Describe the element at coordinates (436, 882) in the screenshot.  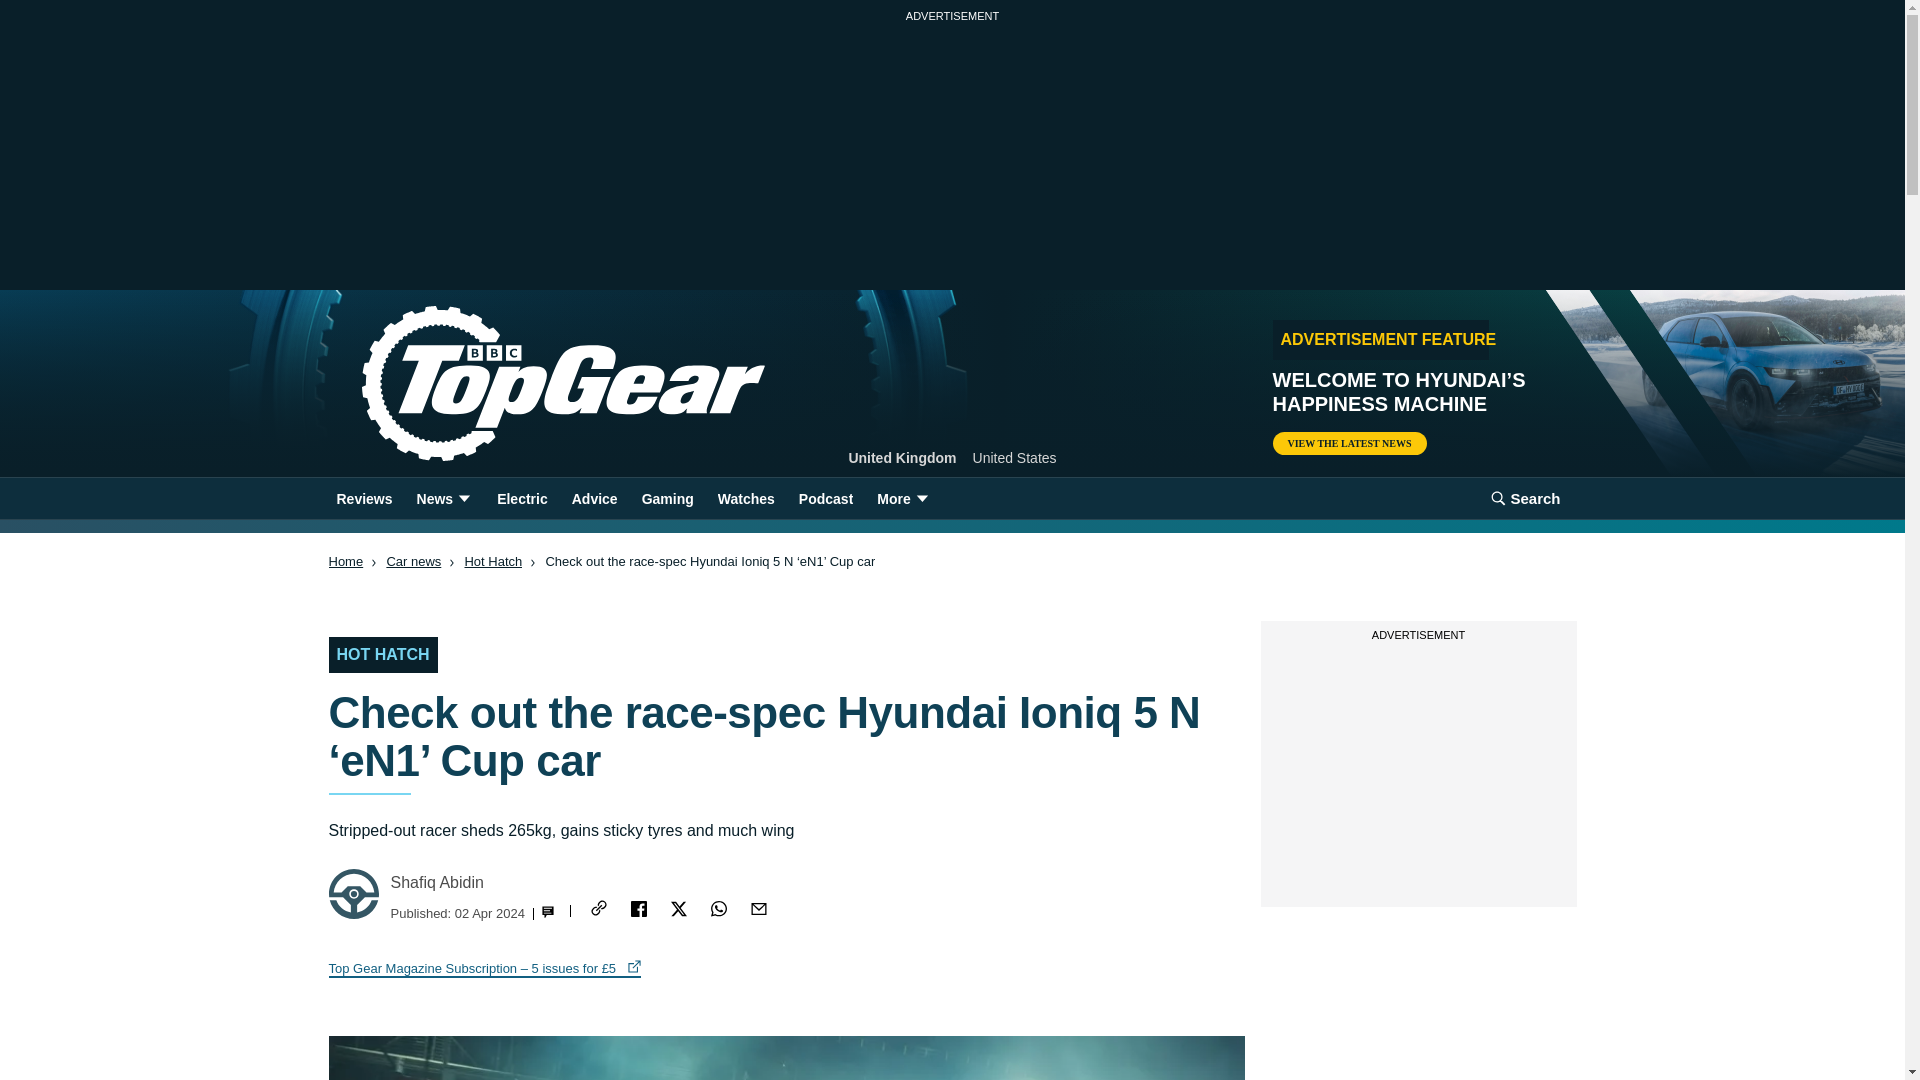
I see `Shafiq Abidin` at that location.